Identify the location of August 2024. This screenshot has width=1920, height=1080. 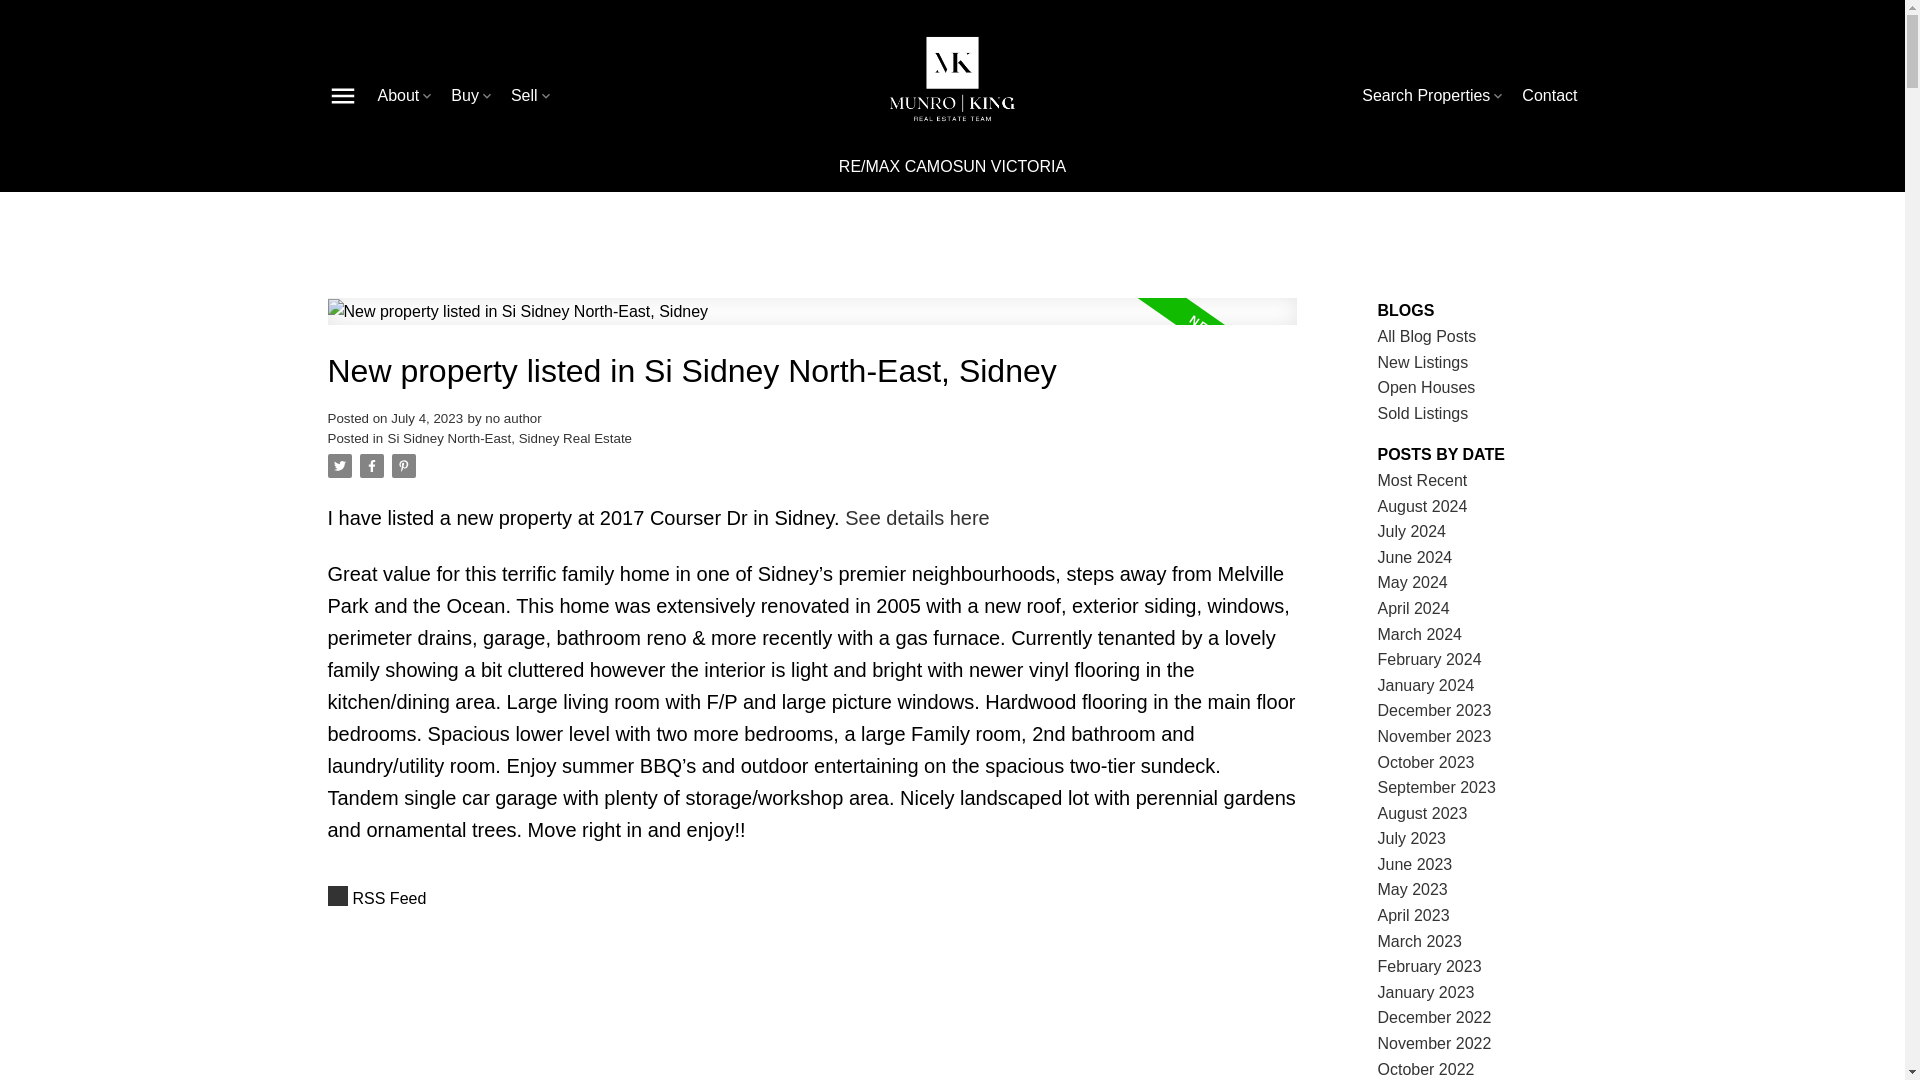
(1423, 506).